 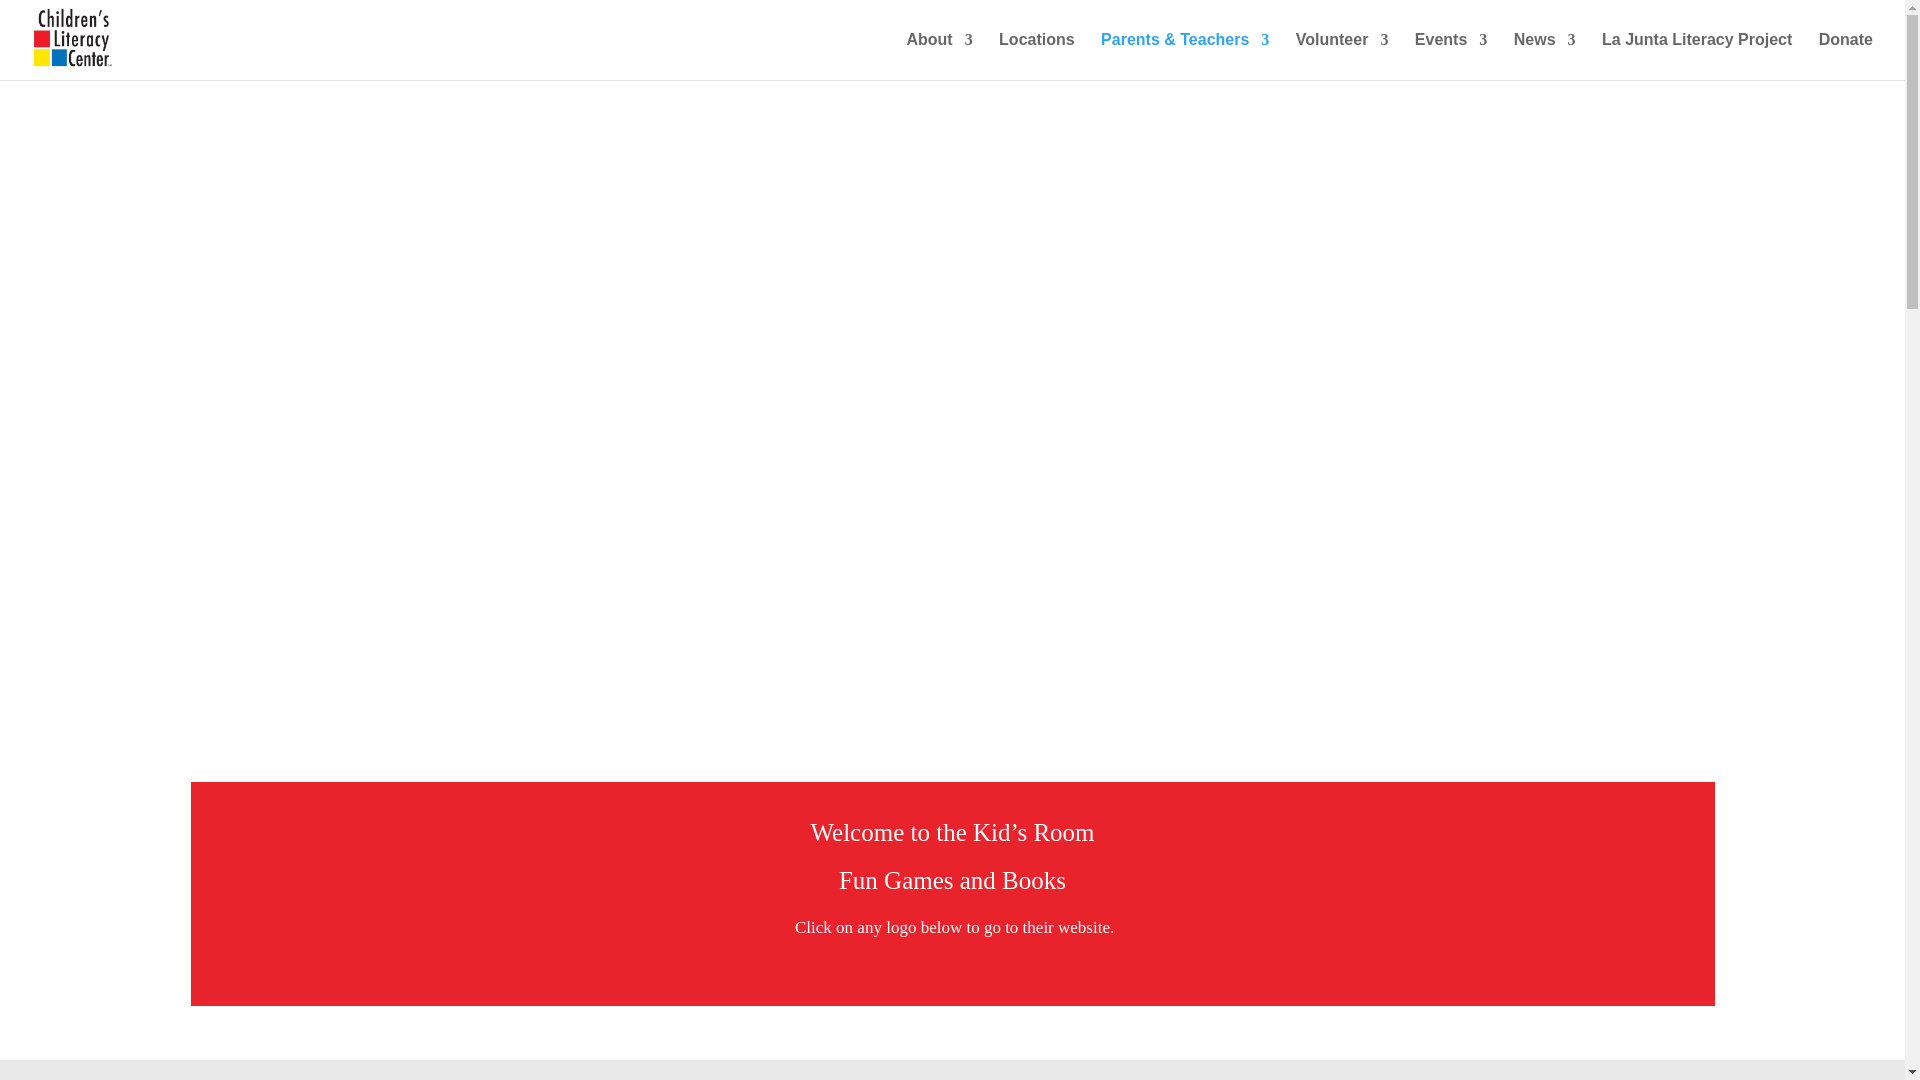 What do you see at coordinates (1696, 56) in the screenshot?
I see `La Junta Literacy Project` at bounding box center [1696, 56].